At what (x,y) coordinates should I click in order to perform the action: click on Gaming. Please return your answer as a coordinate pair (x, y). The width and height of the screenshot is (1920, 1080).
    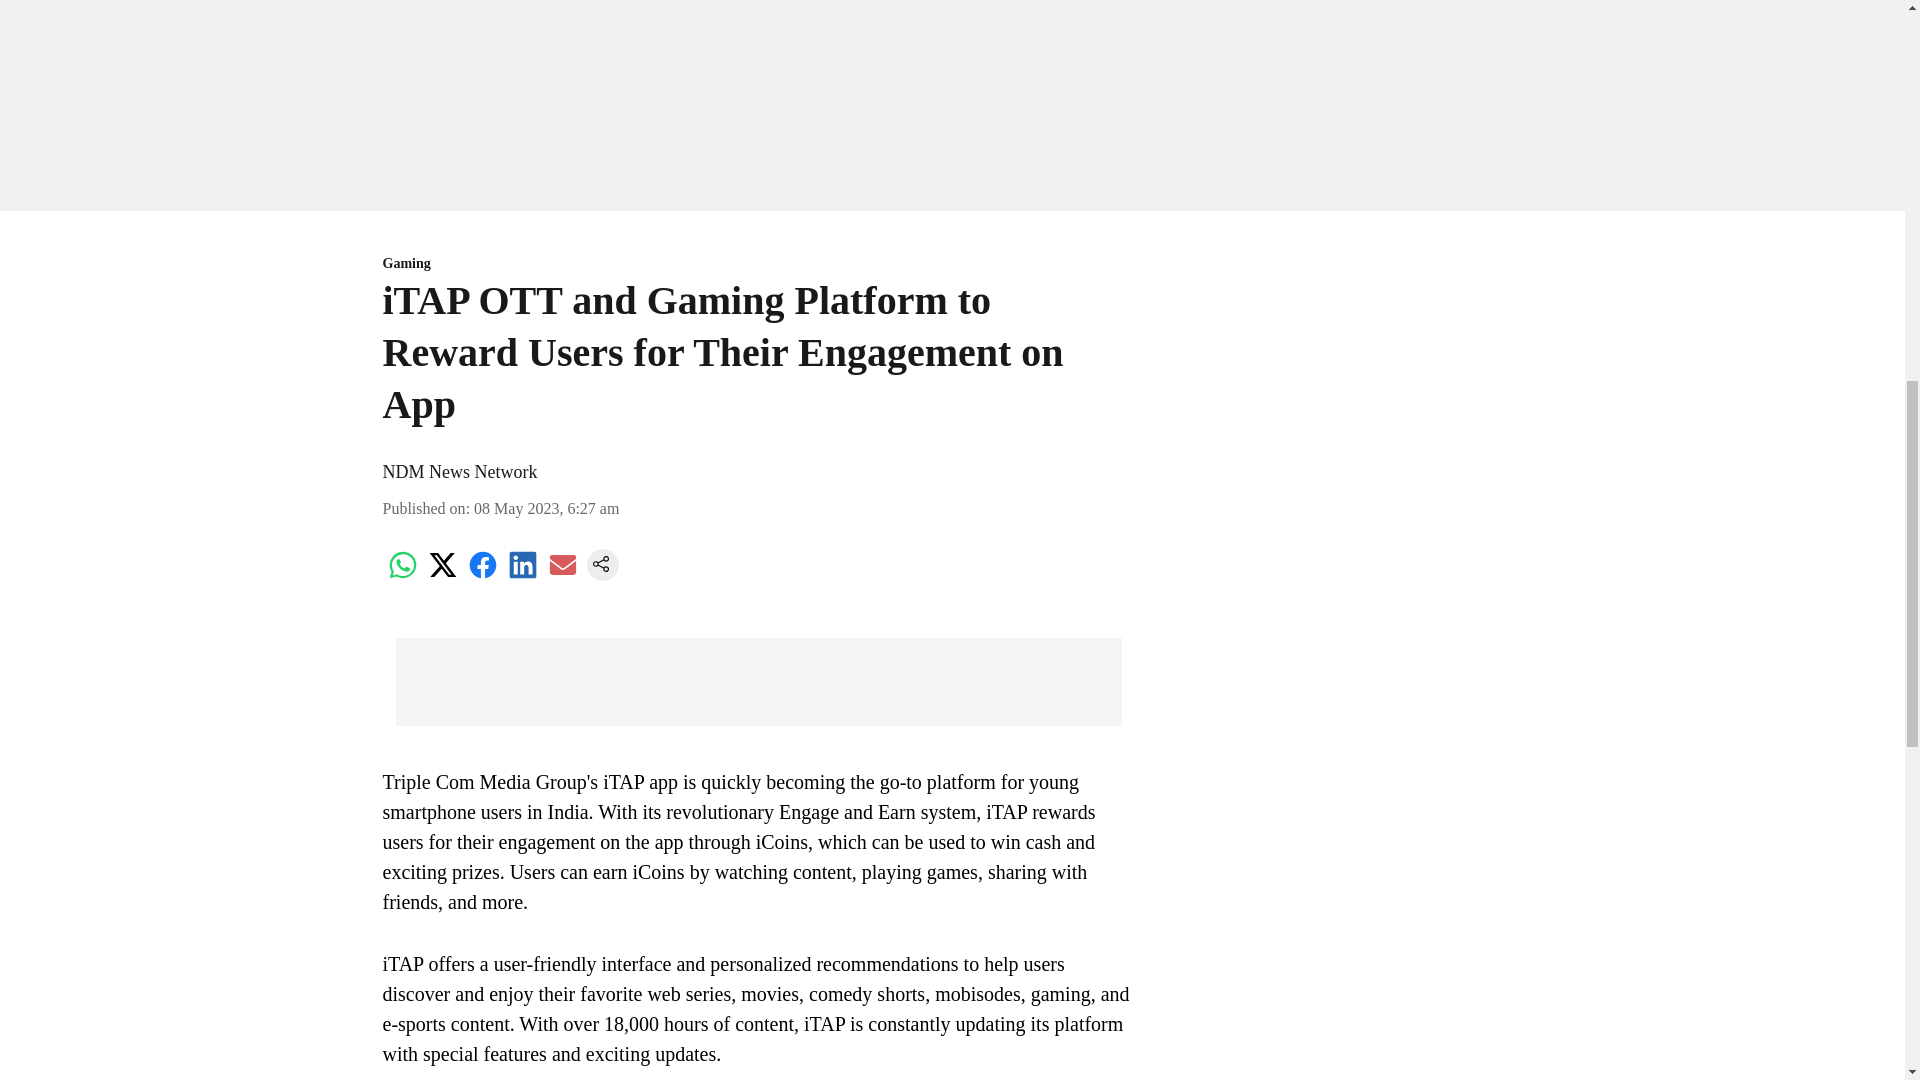
    Looking at the image, I should click on (758, 264).